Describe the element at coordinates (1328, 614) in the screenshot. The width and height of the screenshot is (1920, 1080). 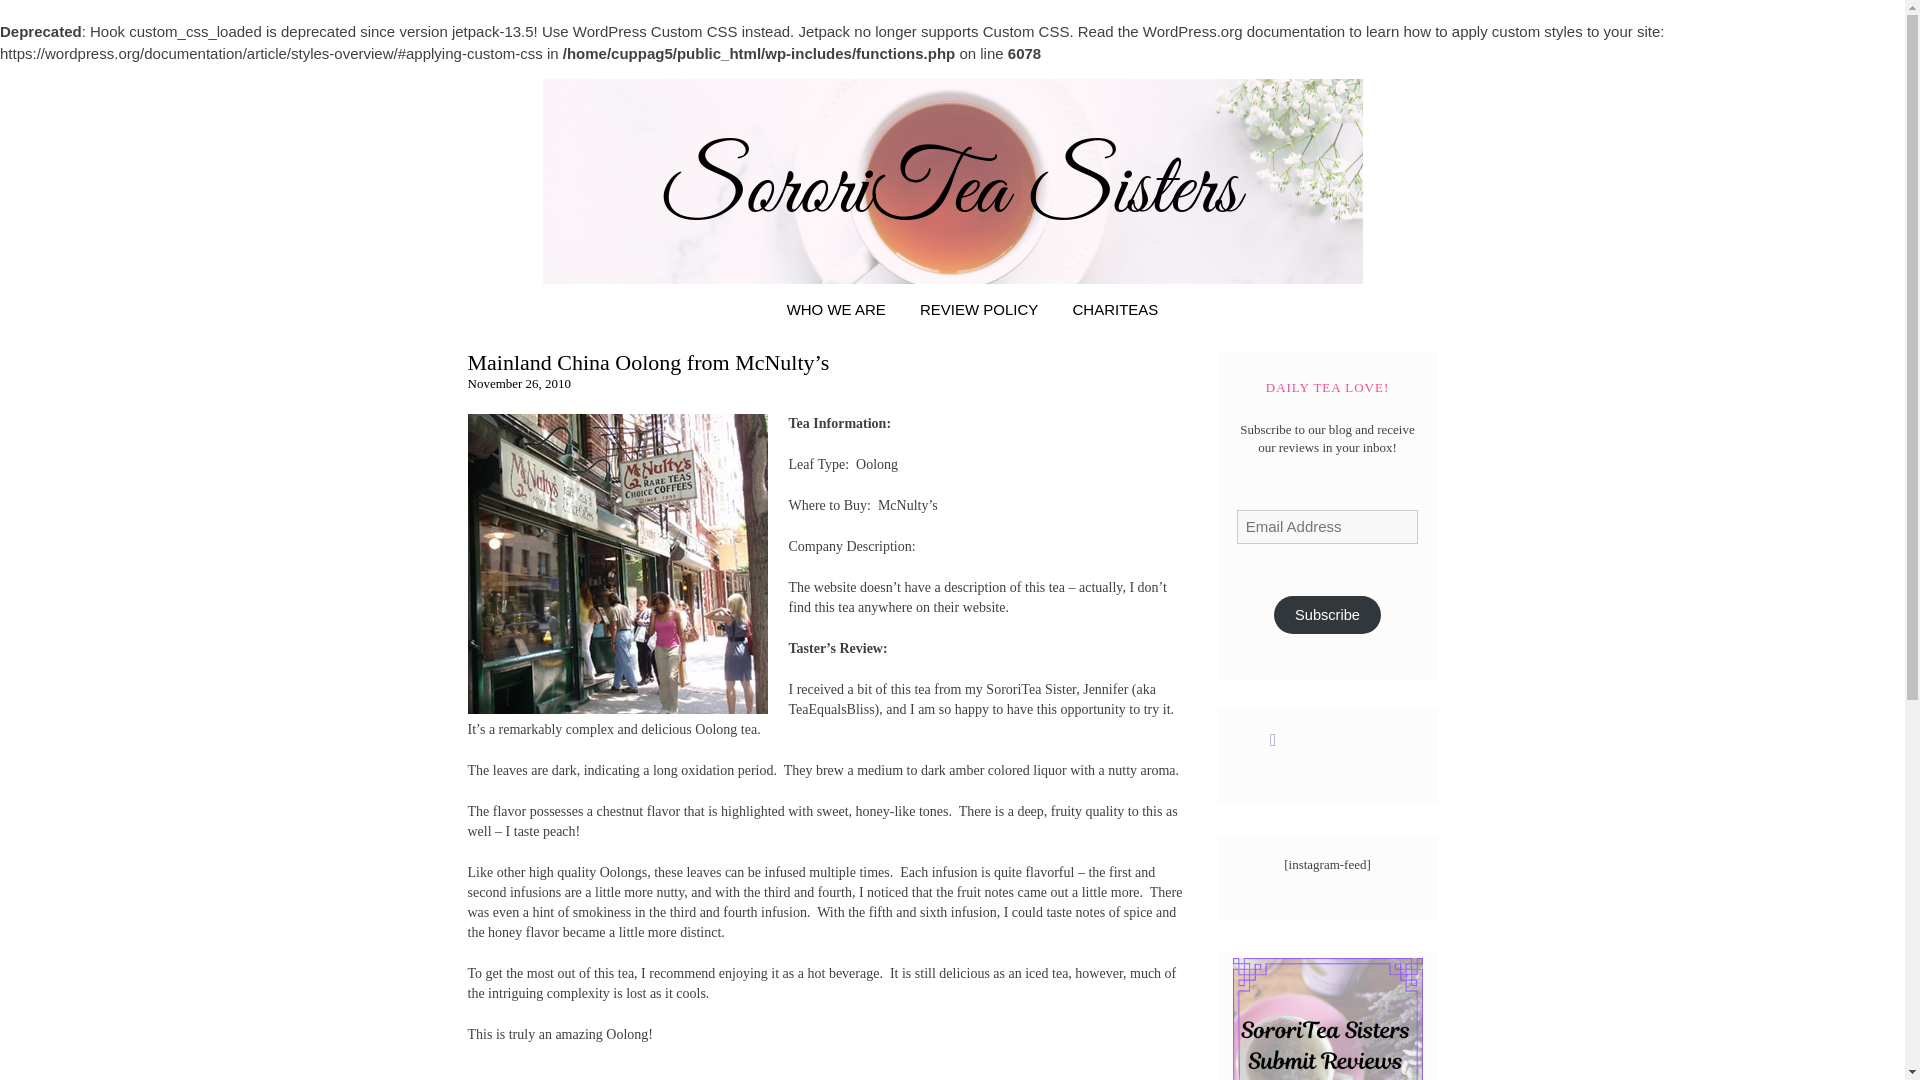
I see `Subscribe` at that location.